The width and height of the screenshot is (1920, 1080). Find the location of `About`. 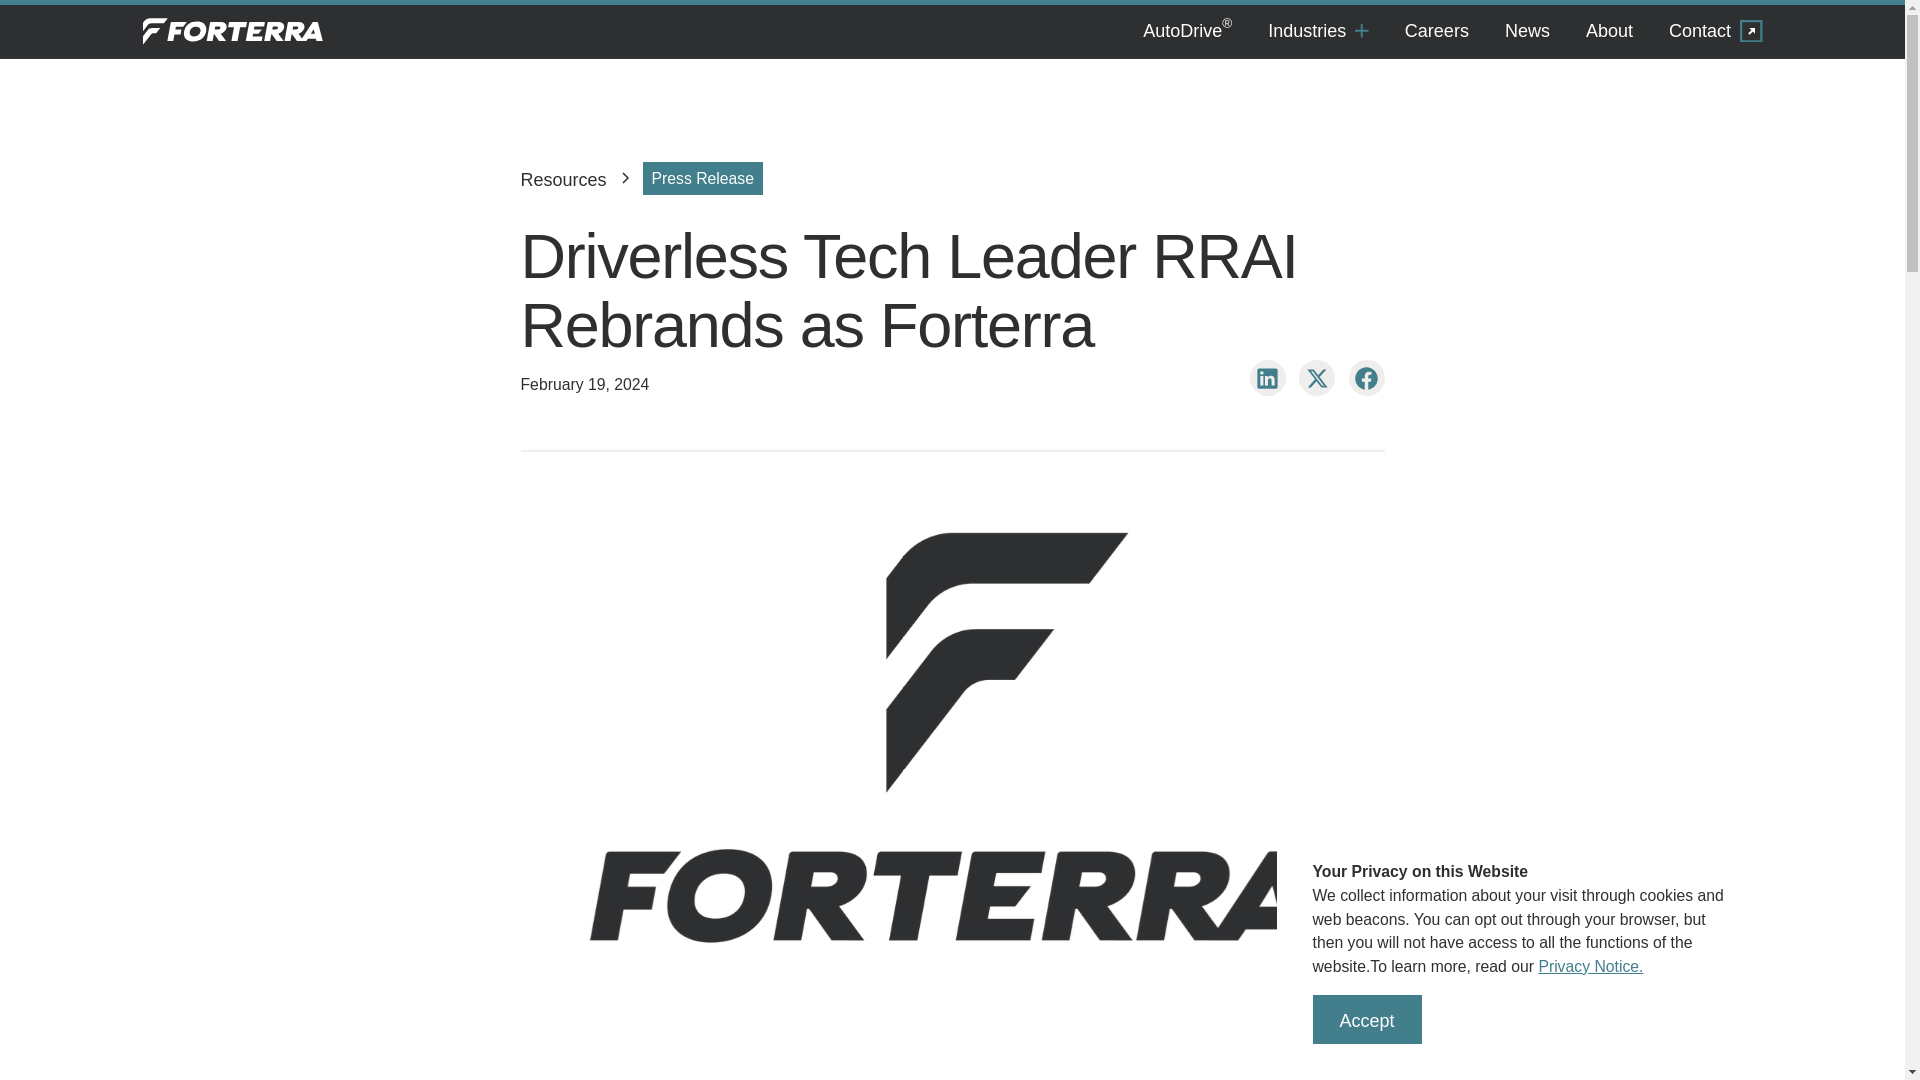

About is located at coordinates (1610, 31).